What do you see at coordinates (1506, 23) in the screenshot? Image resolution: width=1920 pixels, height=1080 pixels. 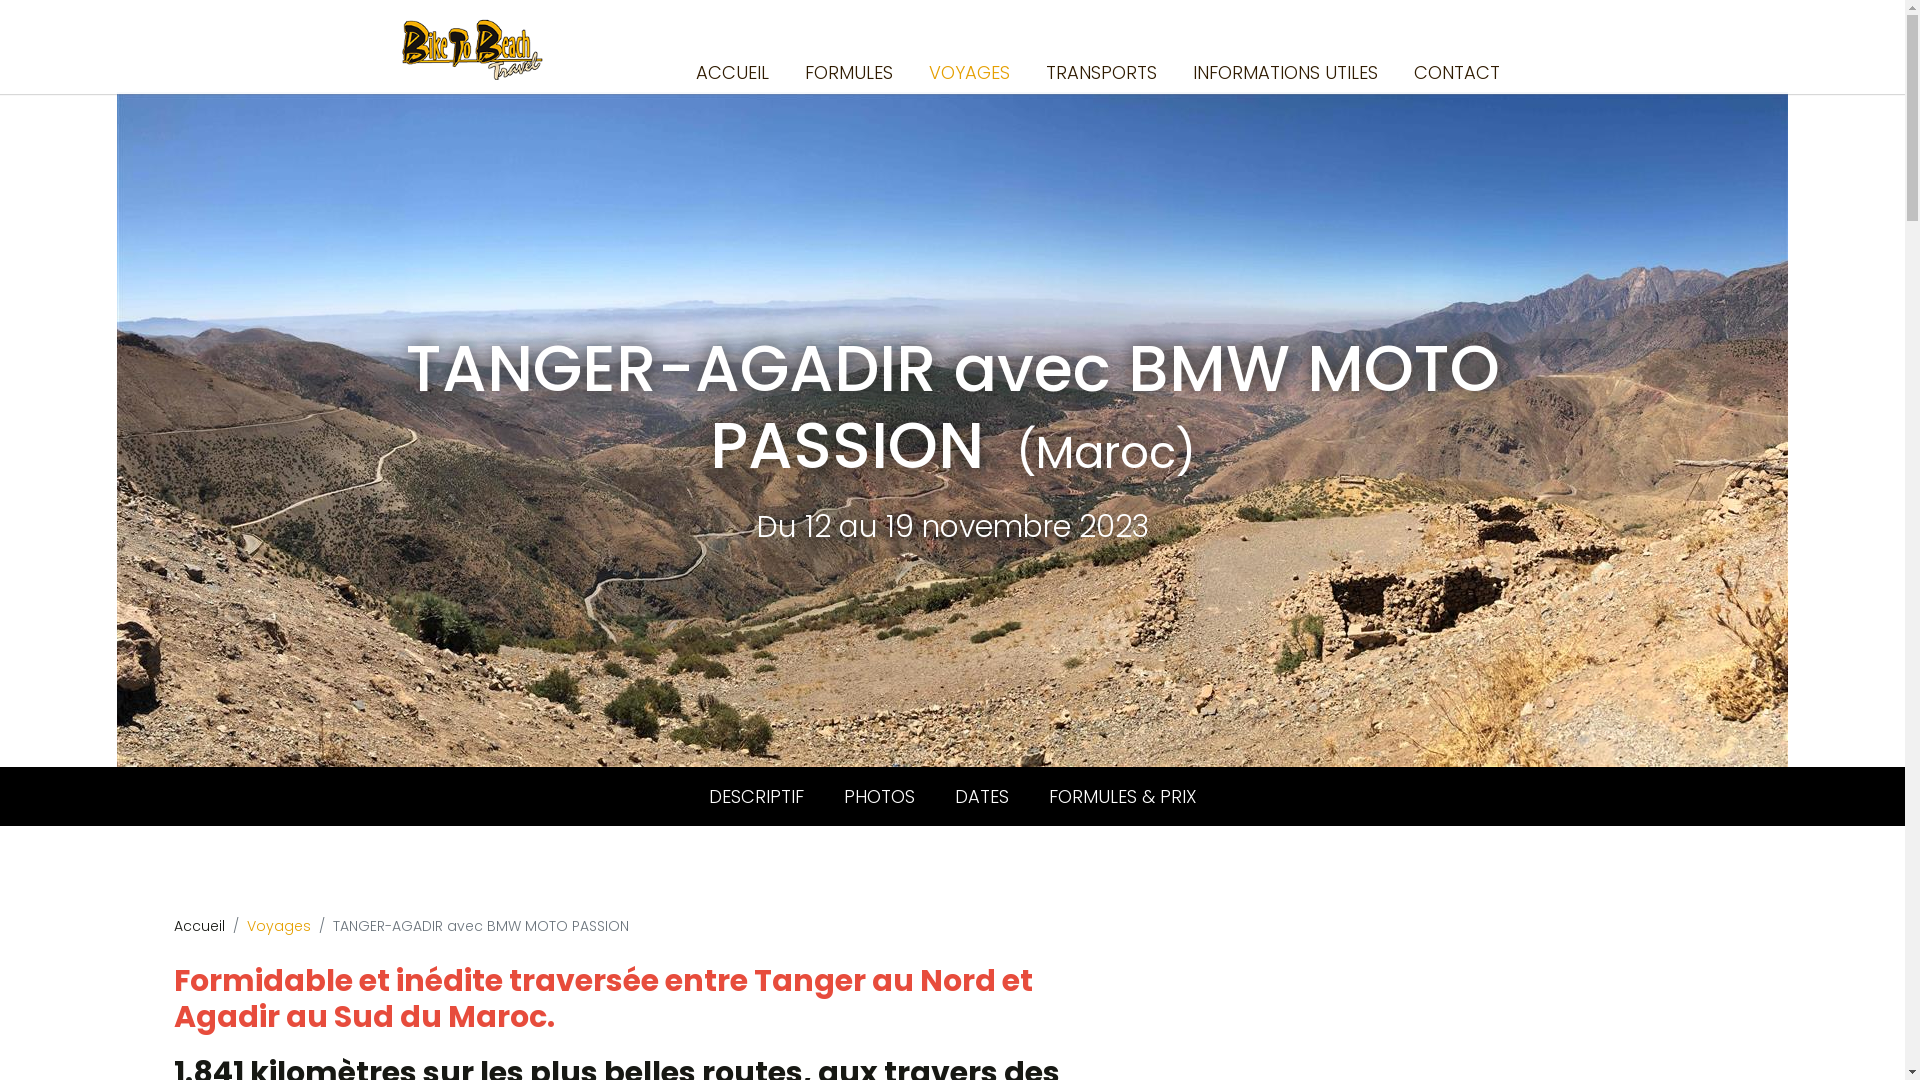 I see ` ` at bounding box center [1506, 23].